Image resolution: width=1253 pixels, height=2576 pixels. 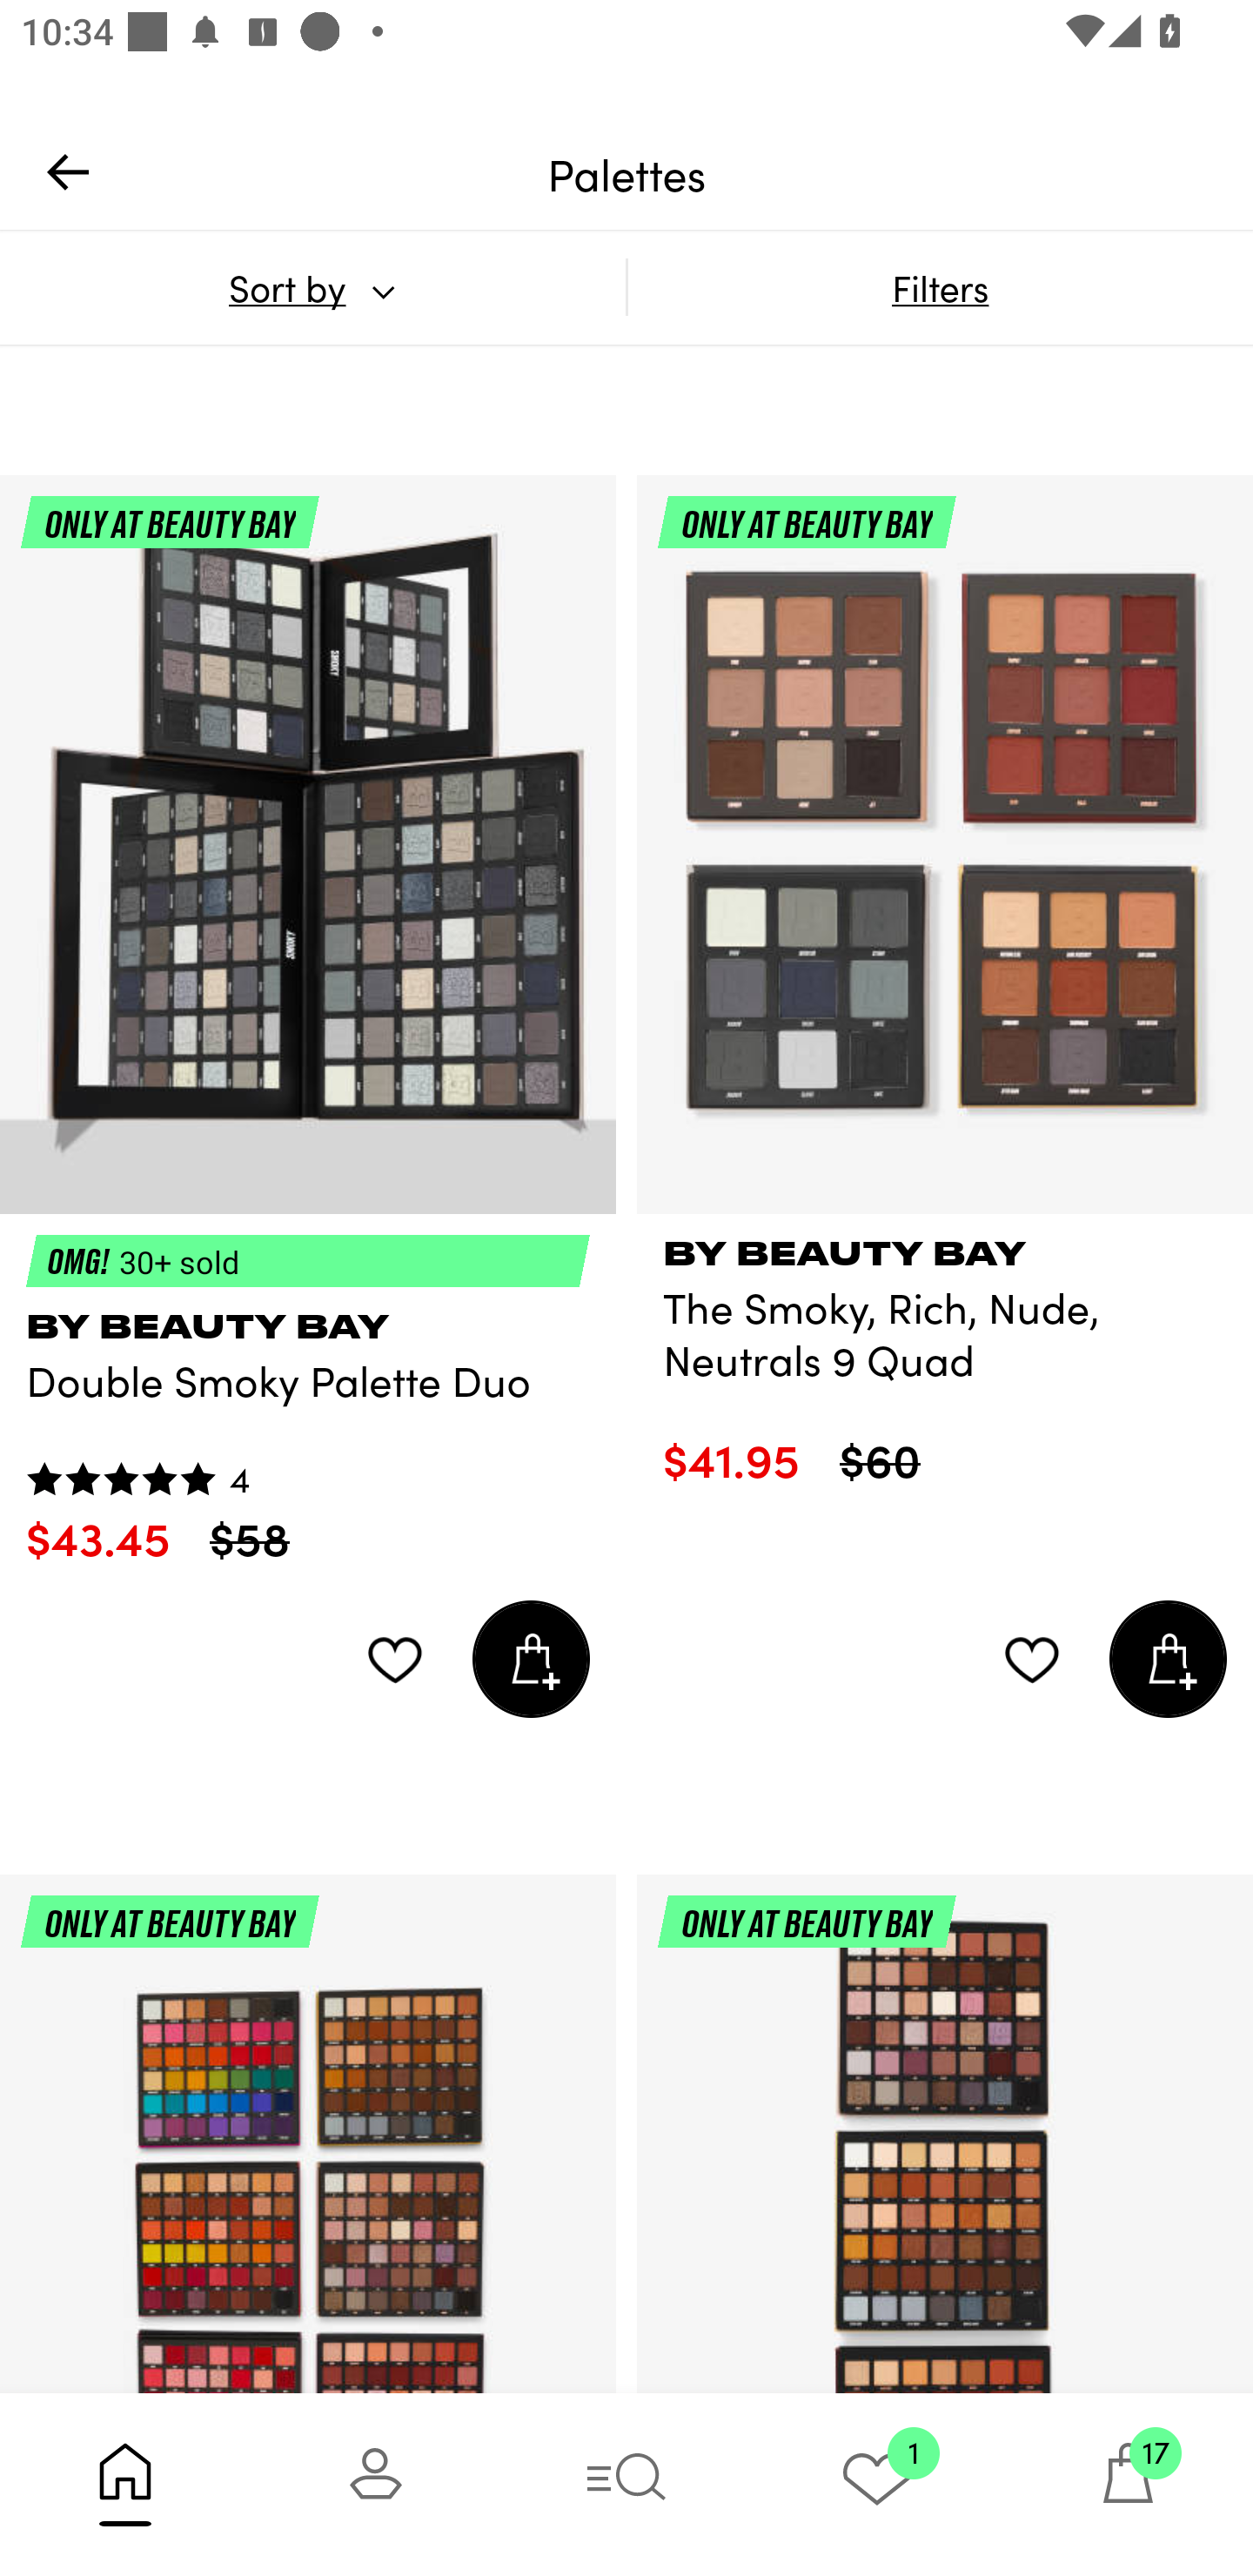 What do you see at coordinates (312, 287) in the screenshot?
I see `Sort by` at bounding box center [312, 287].